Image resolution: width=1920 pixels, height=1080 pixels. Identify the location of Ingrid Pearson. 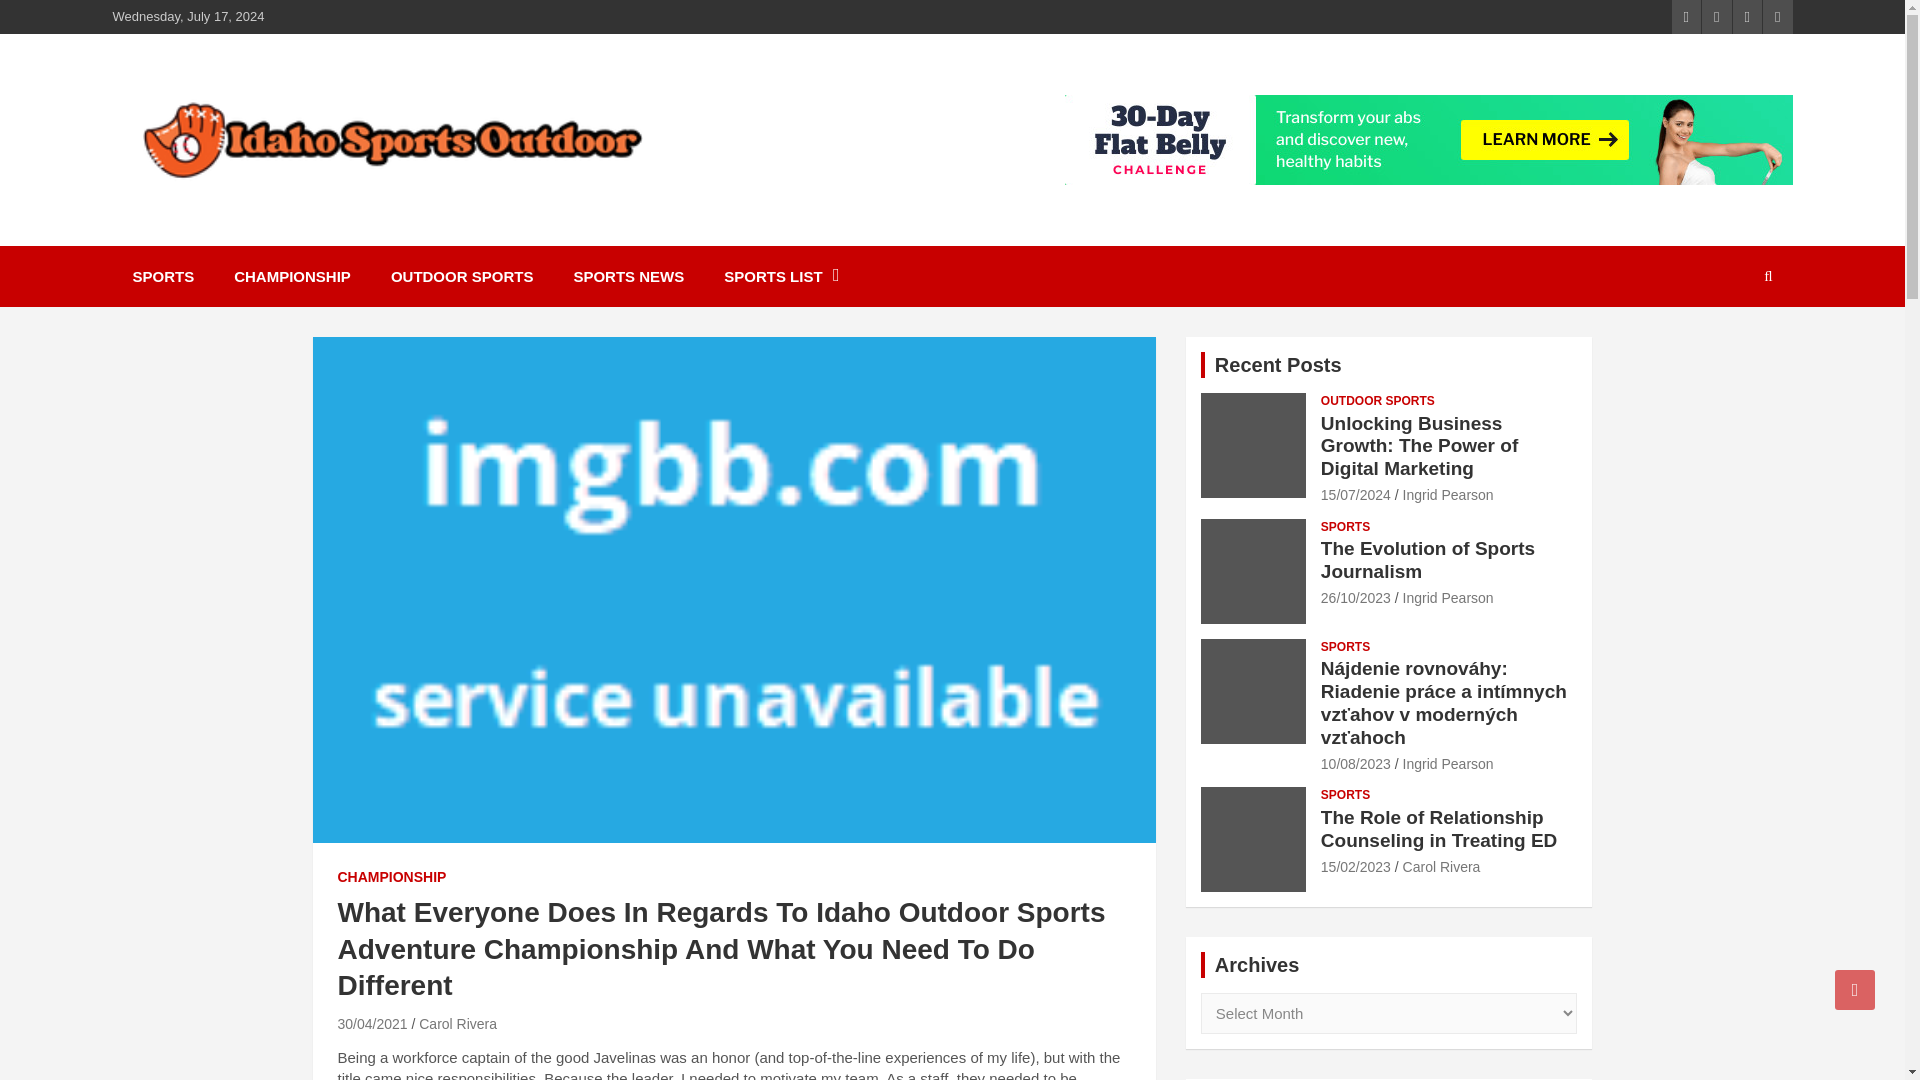
(1448, 495).